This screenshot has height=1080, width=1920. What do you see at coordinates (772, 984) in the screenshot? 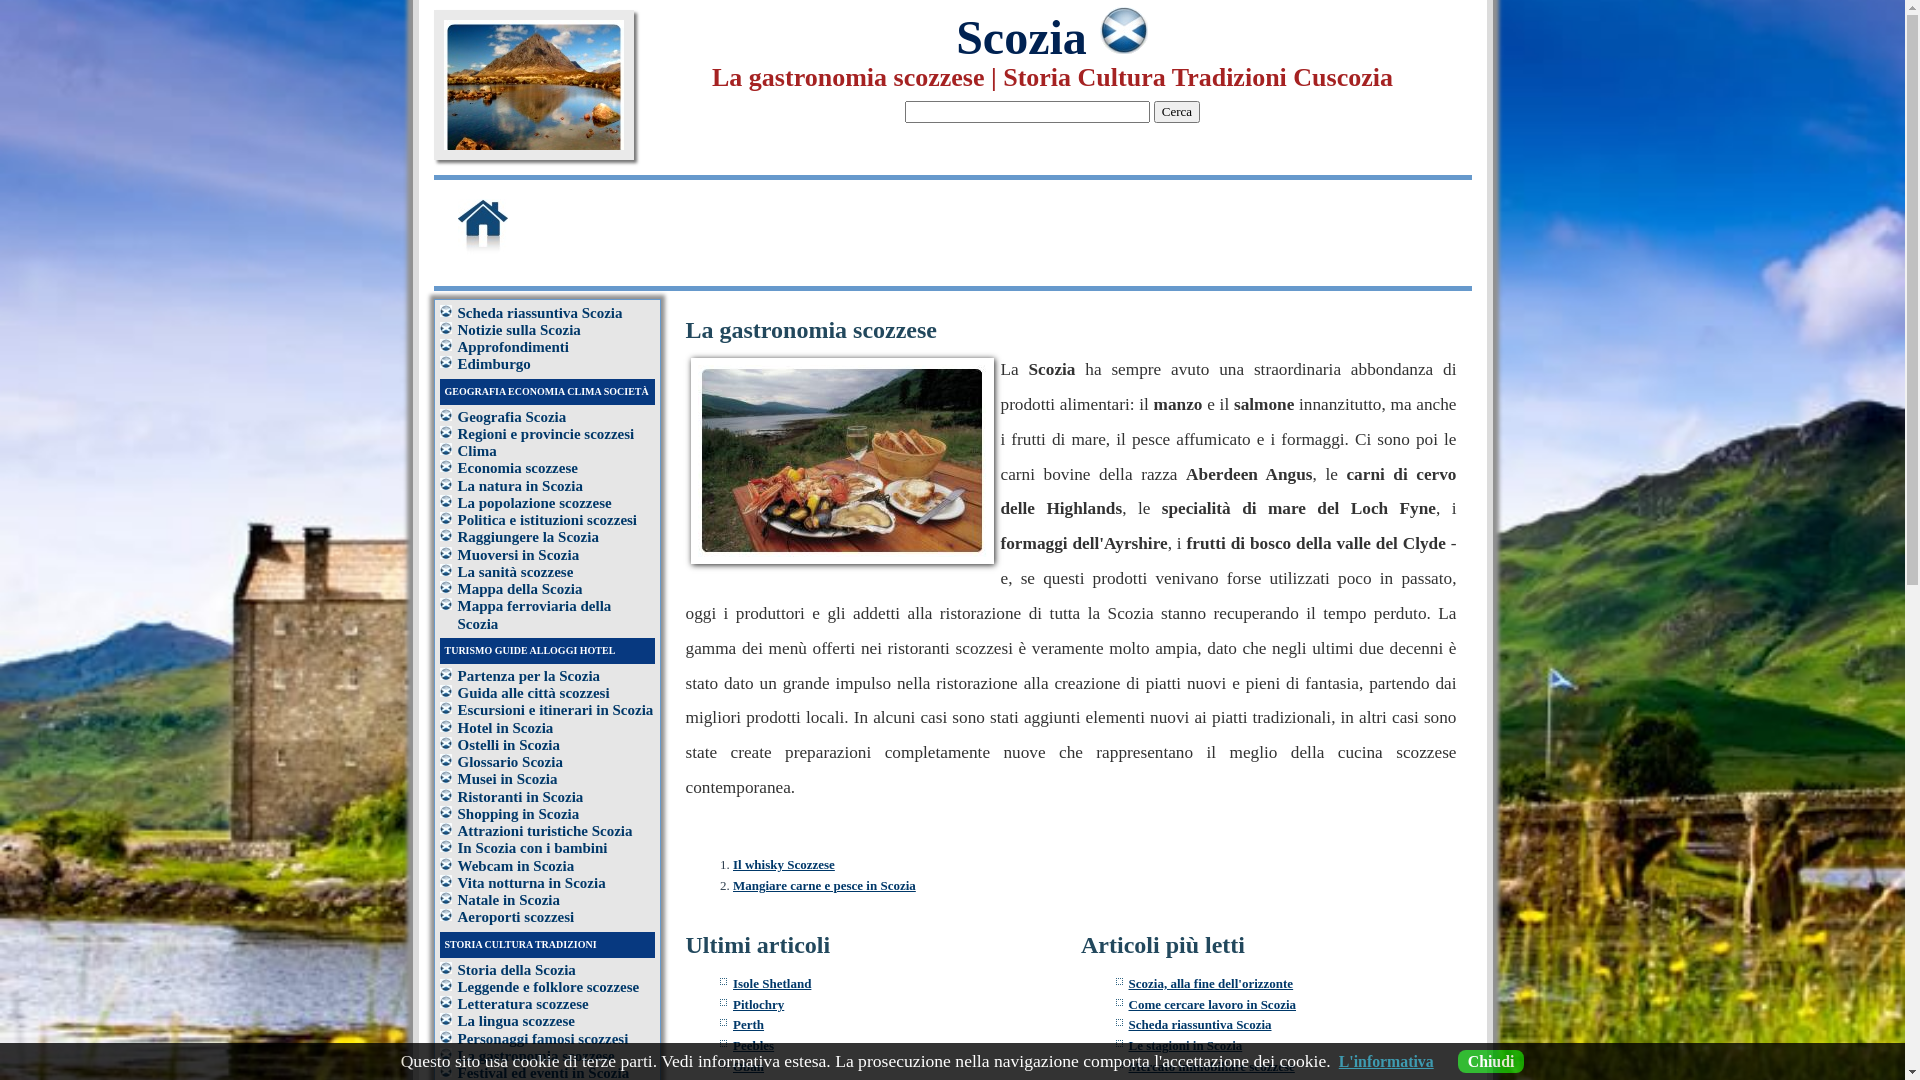
I see `Isole Shetland` at bounding box center [772, 984].